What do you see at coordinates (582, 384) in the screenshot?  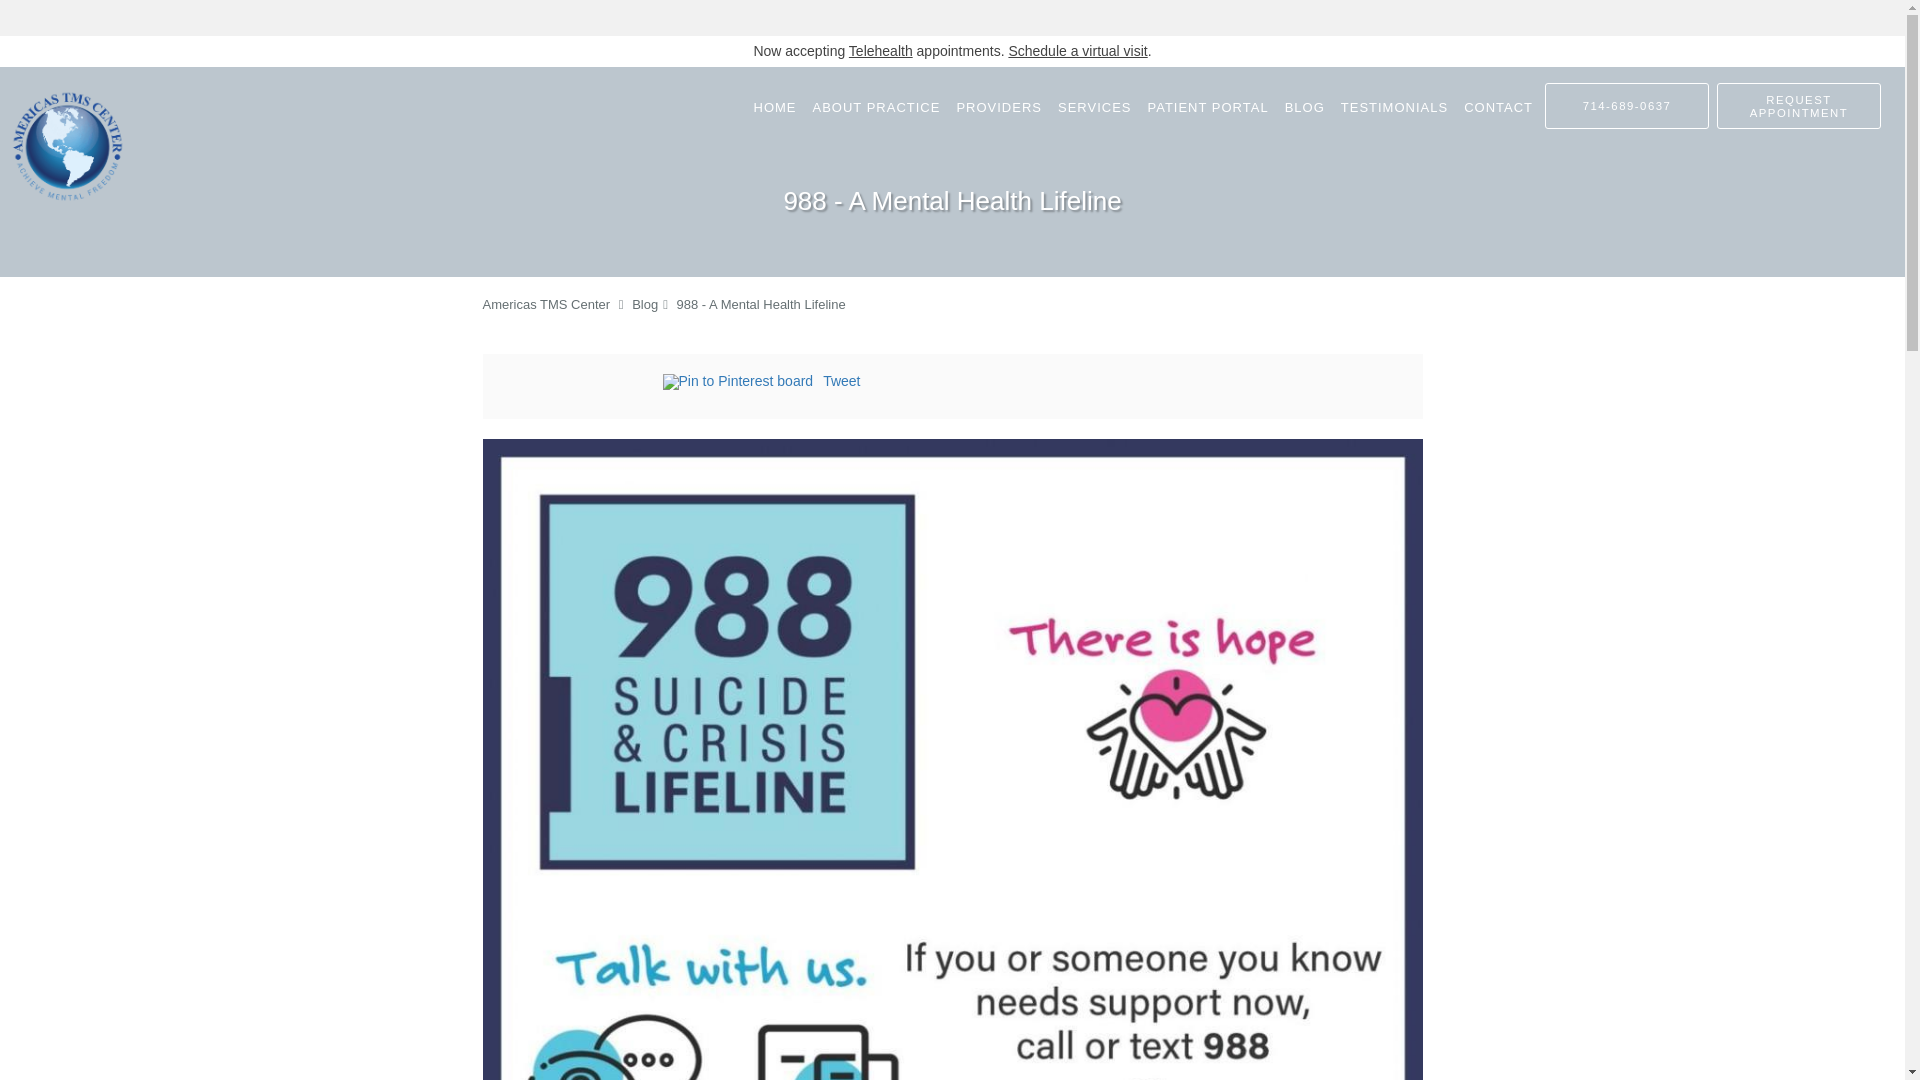 I see `Facebook social button` at bounding box center [582, 384].